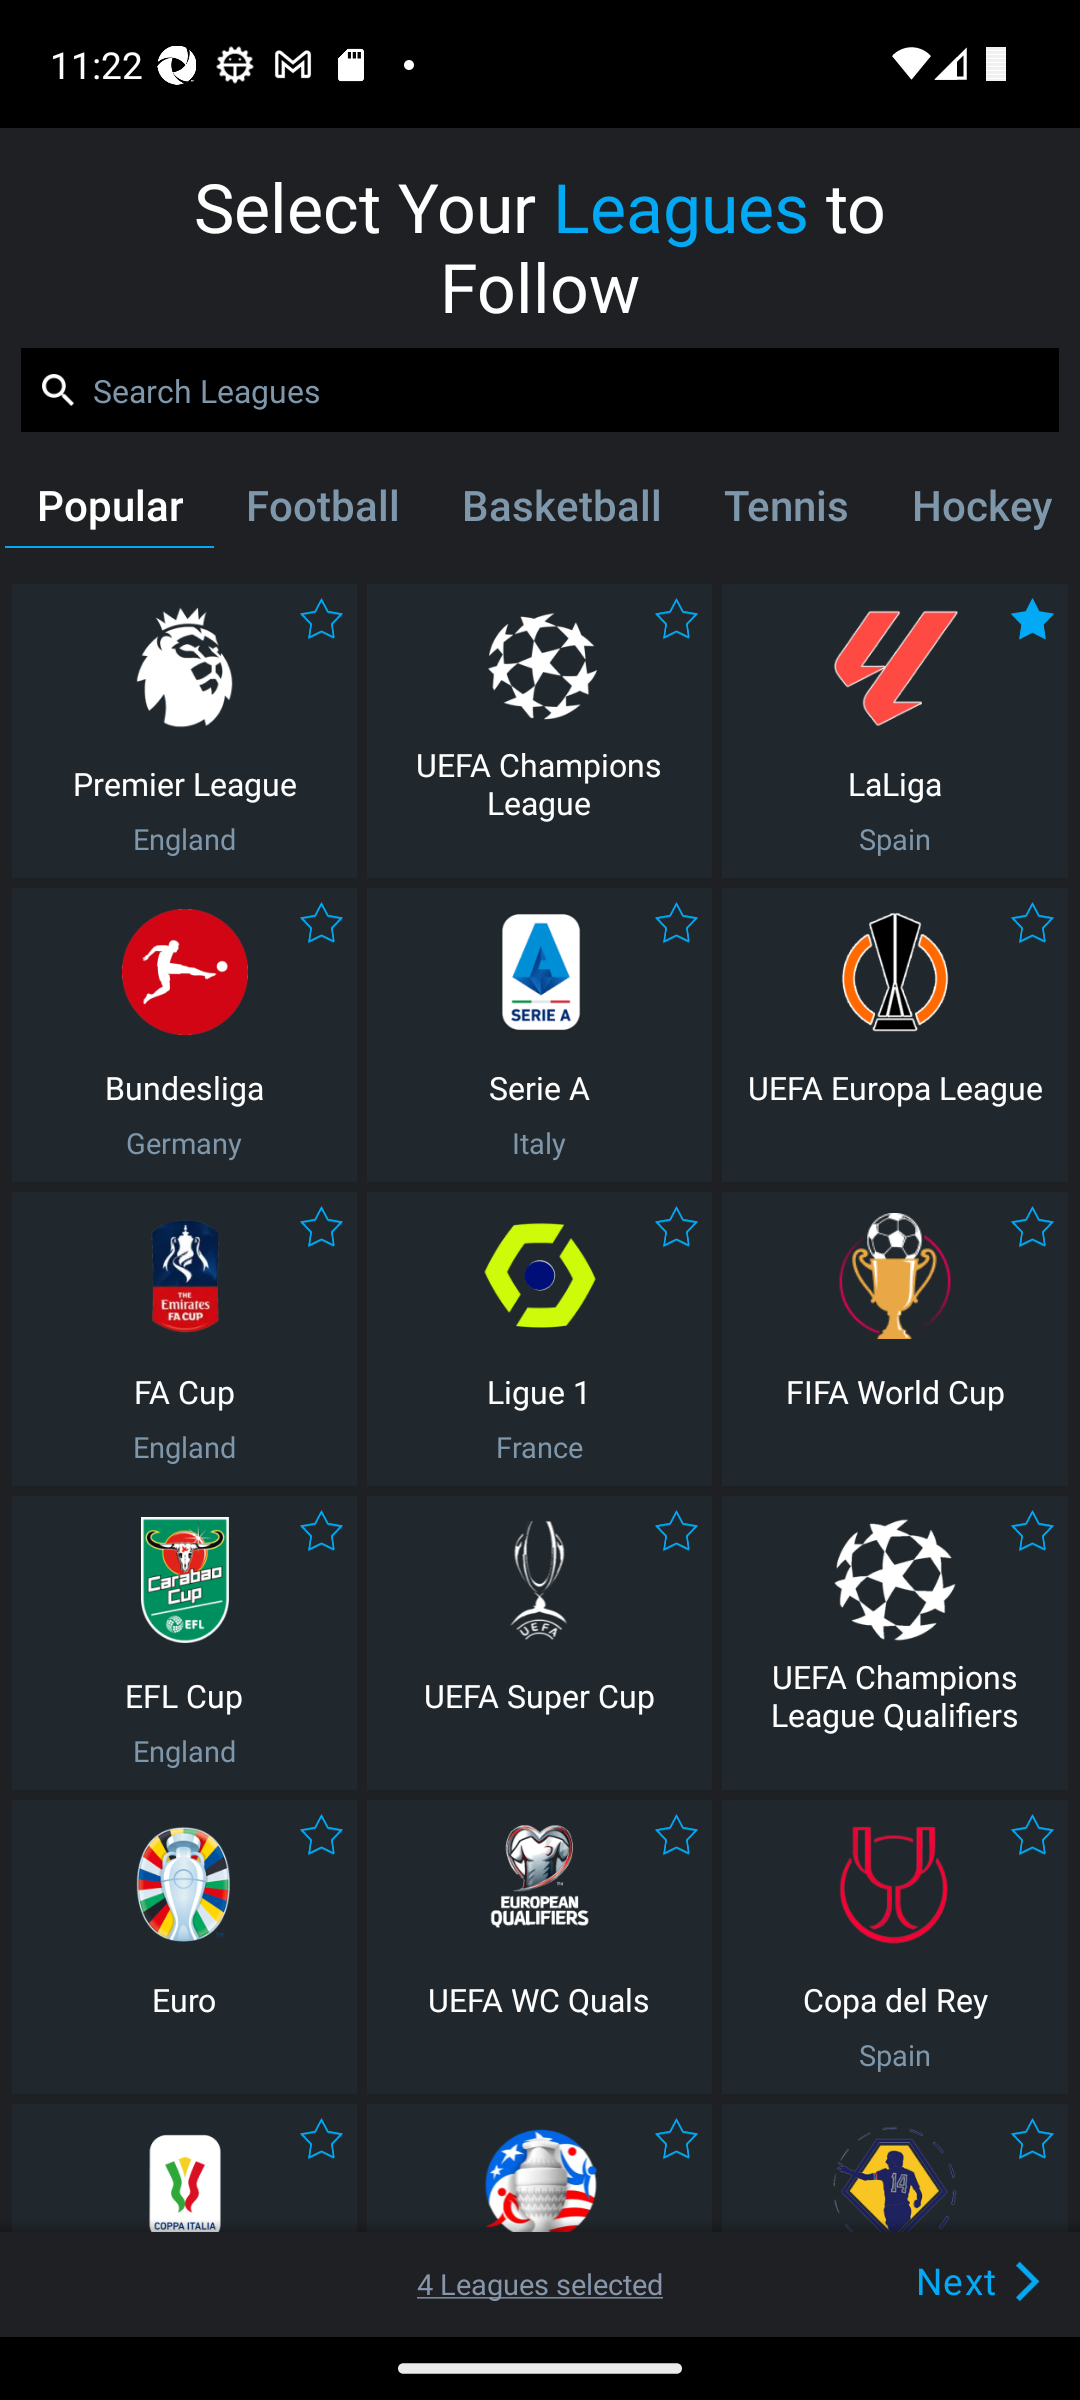  I want to click on UEFA Super Cup, so click(539, 1642).